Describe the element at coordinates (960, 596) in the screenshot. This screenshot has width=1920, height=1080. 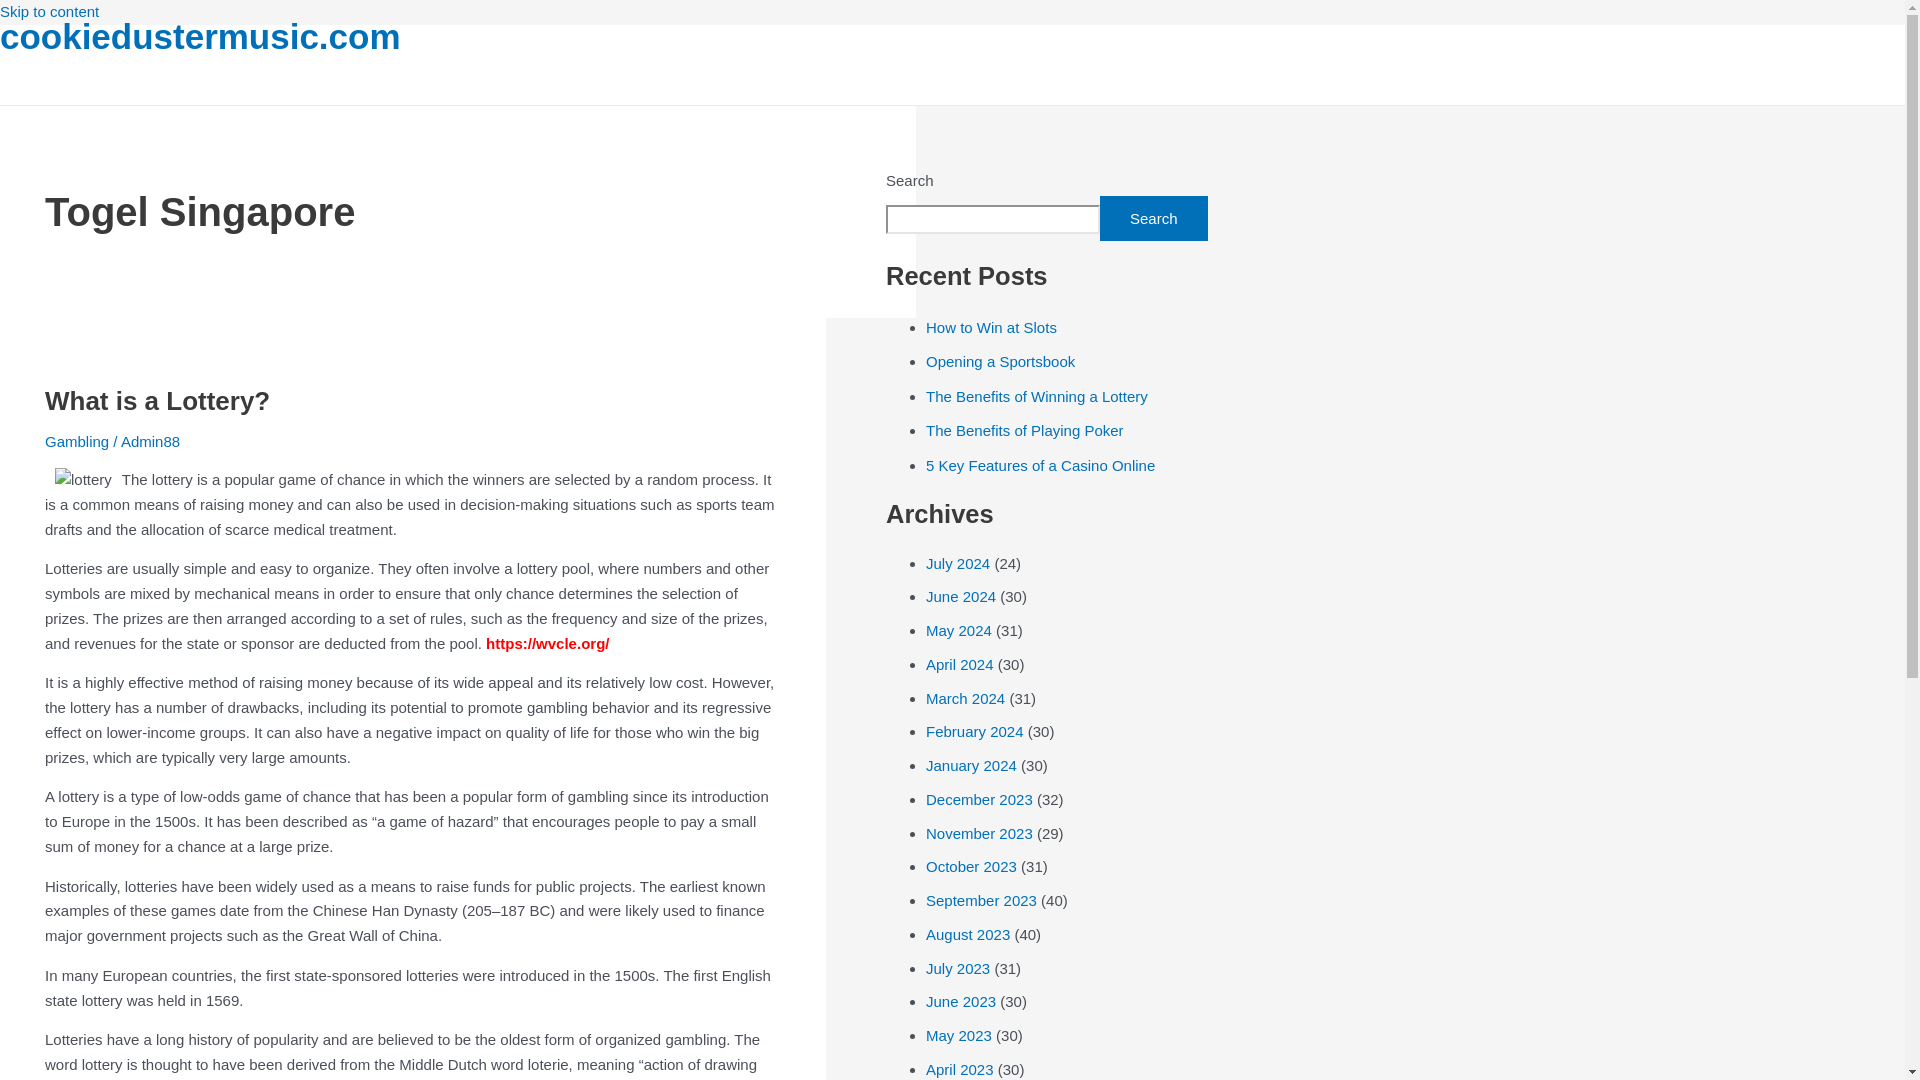
I see `June 2024` at that location.